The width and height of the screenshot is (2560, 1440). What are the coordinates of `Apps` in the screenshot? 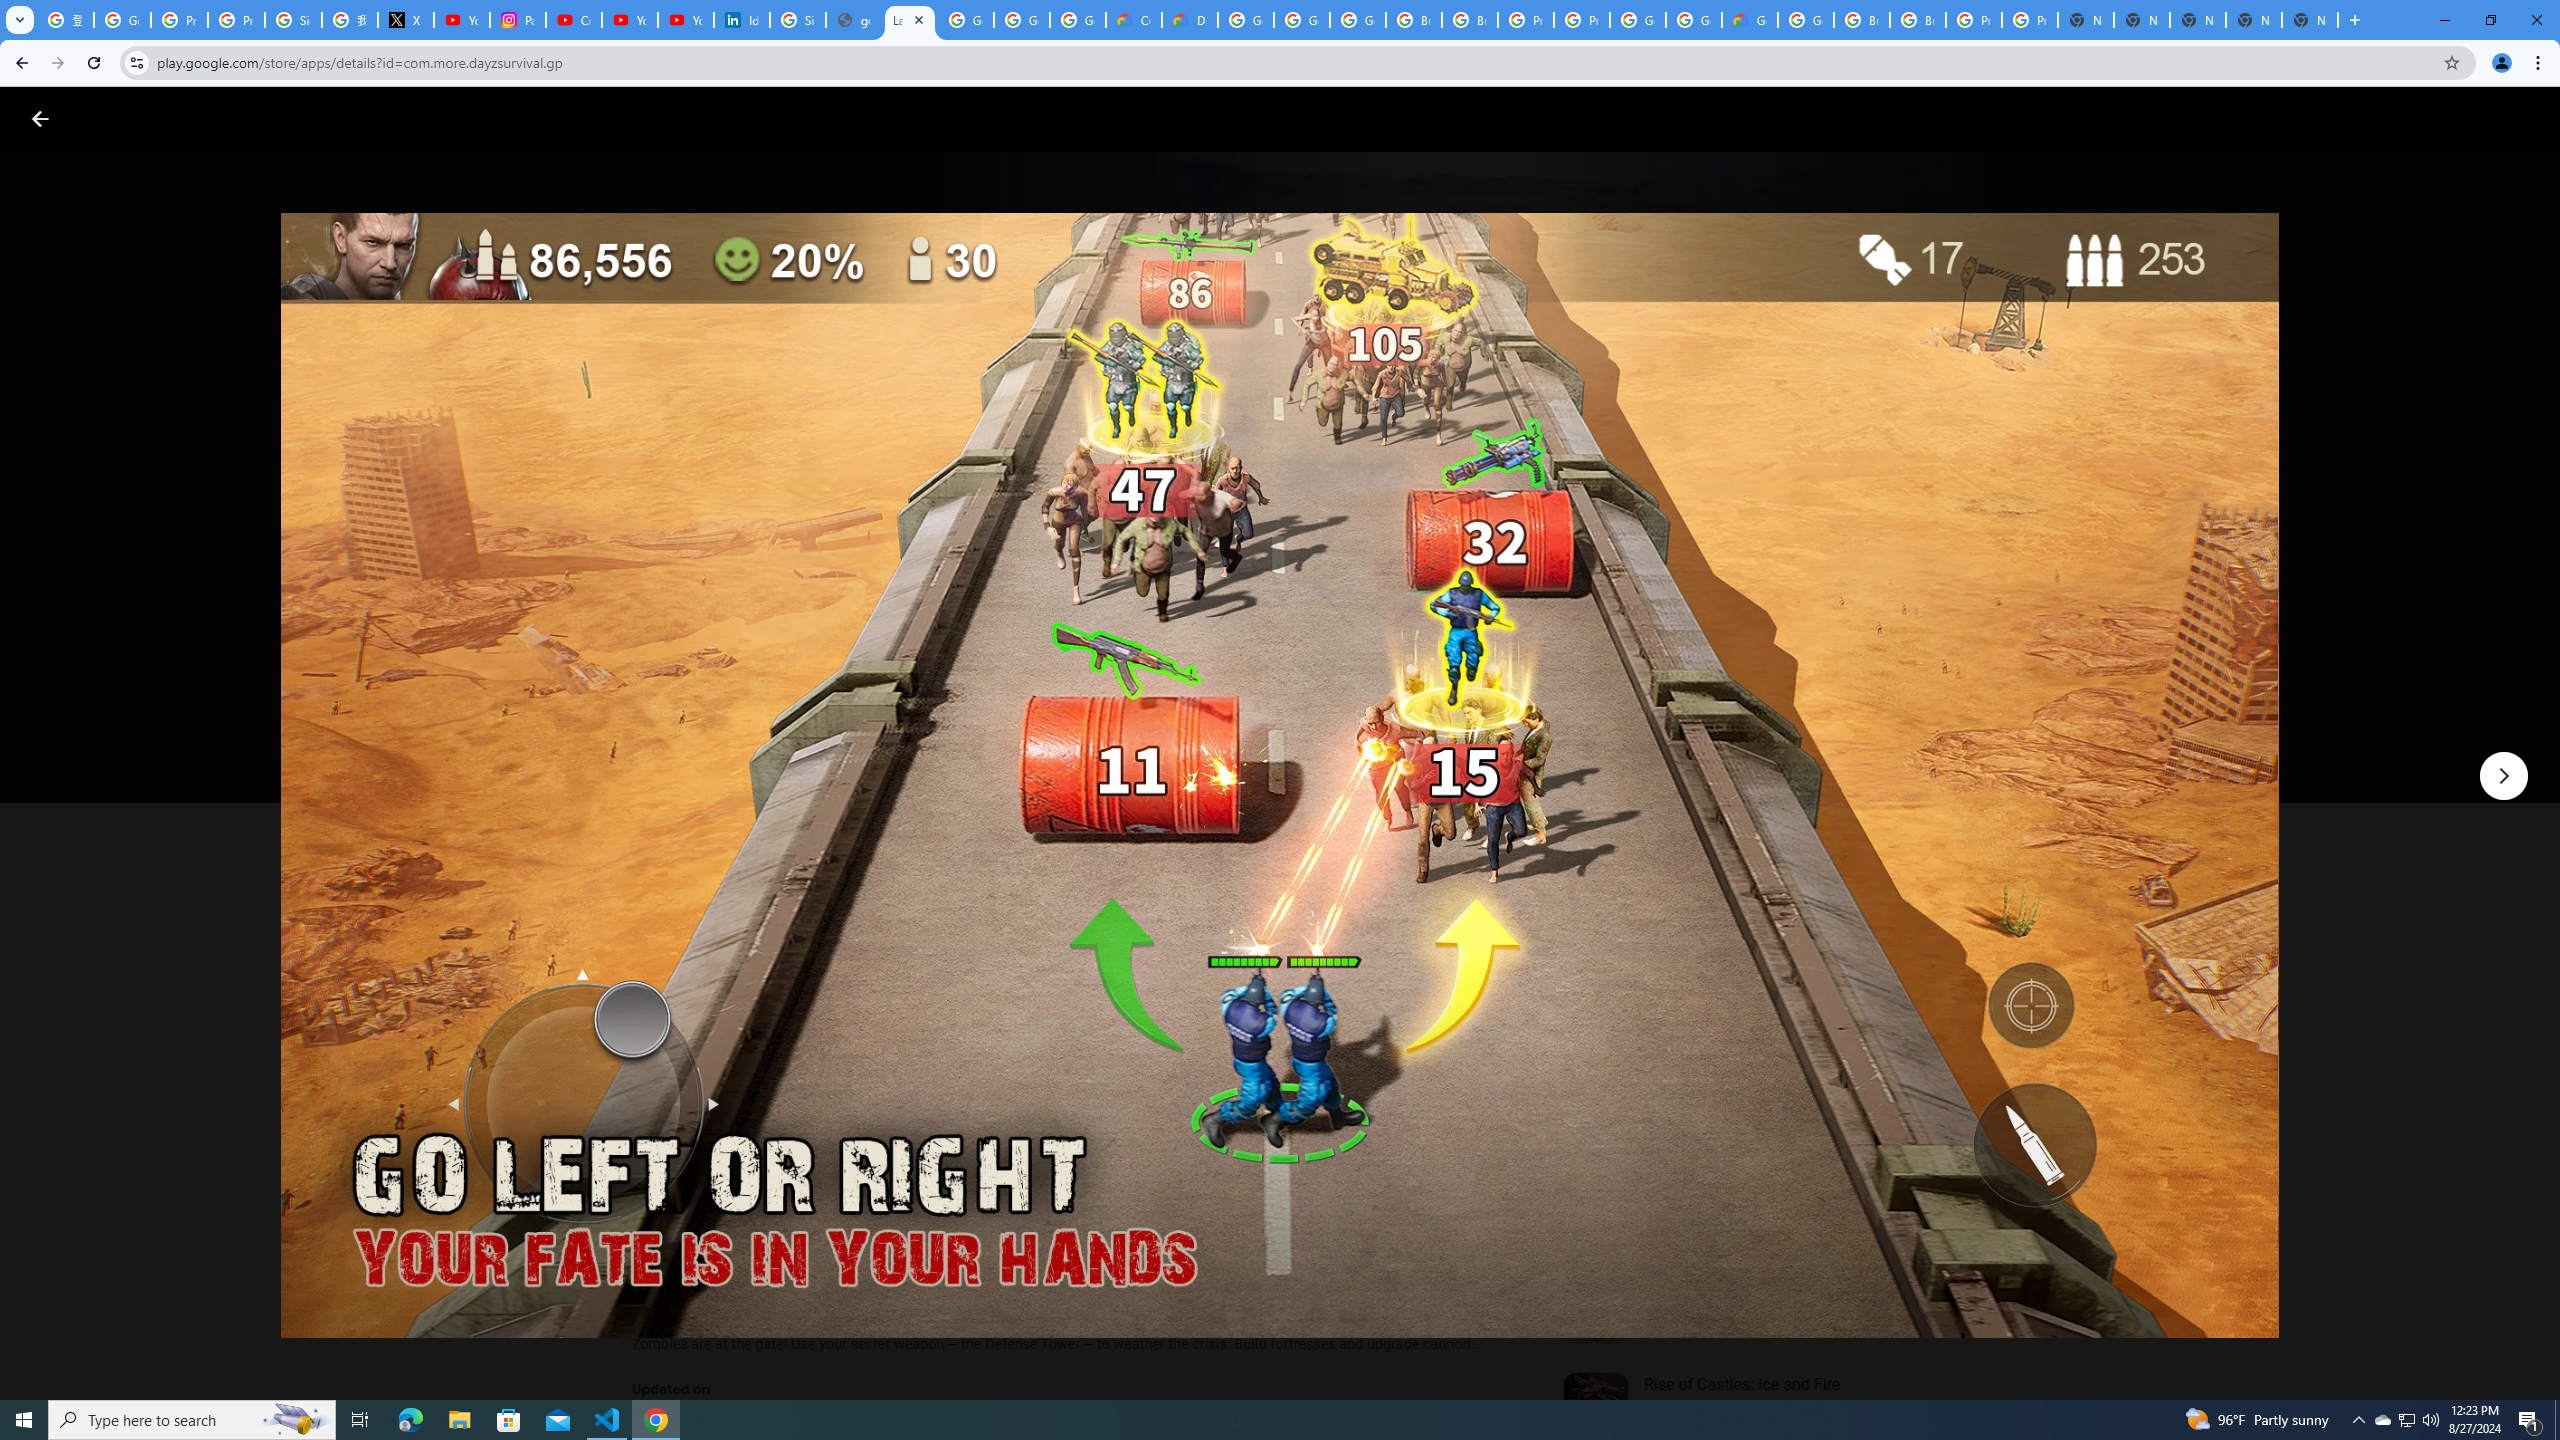 It's located at (320, 118).